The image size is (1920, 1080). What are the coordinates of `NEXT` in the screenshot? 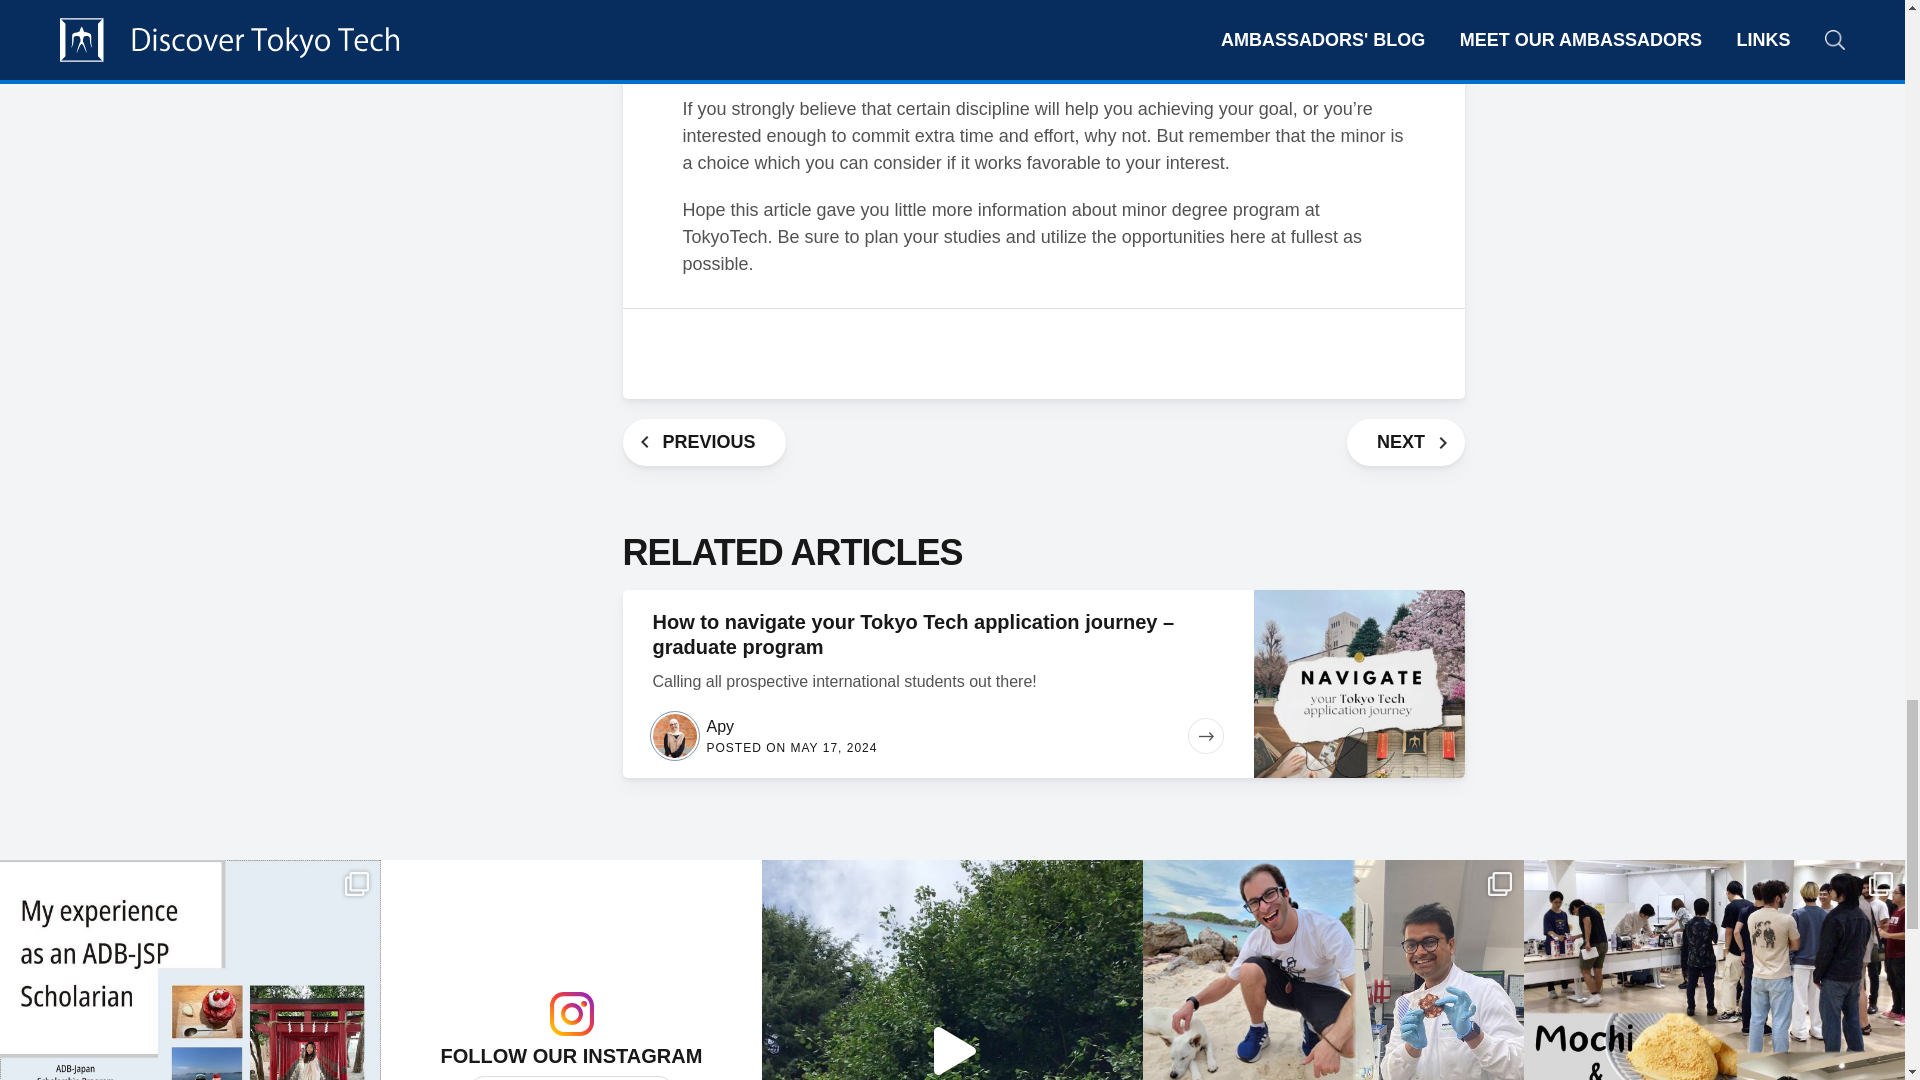 It's located at (1406, 442).